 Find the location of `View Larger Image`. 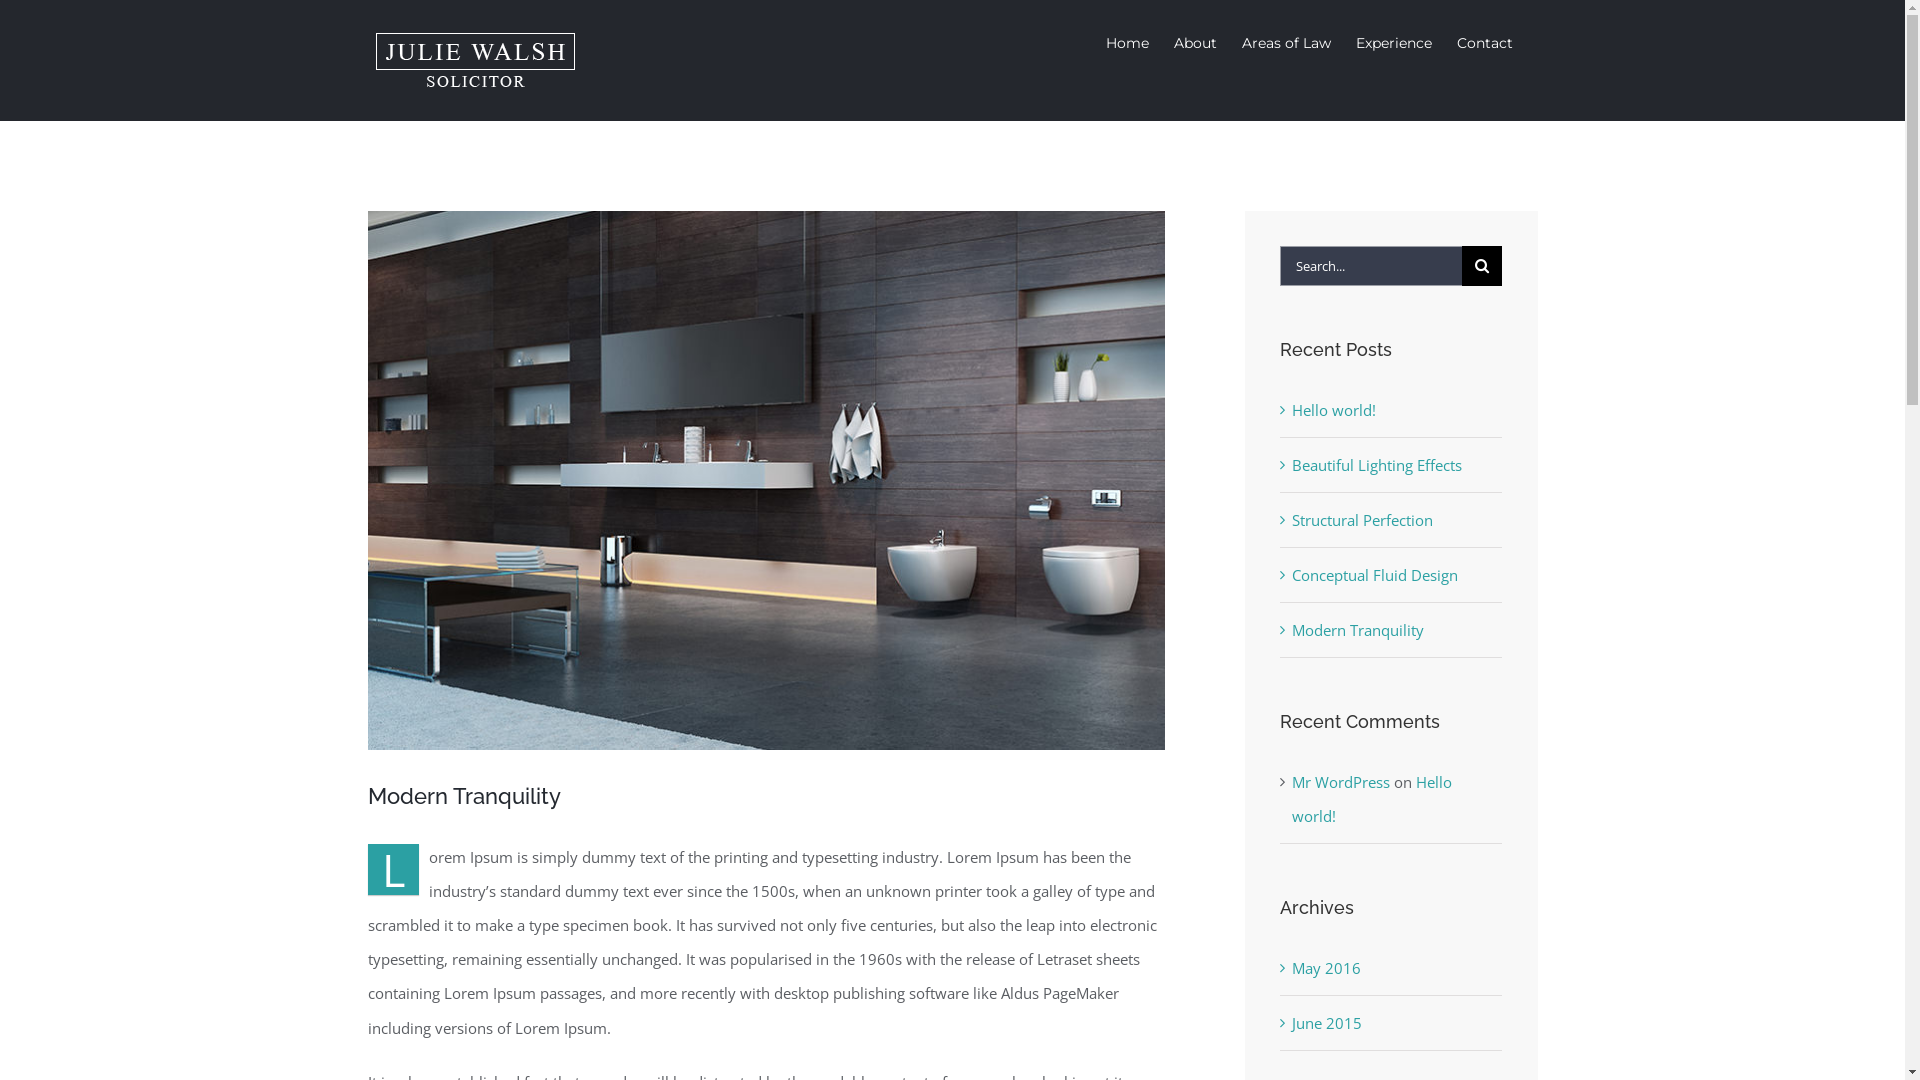

View Larger Image is located at coordinates (767, 480).